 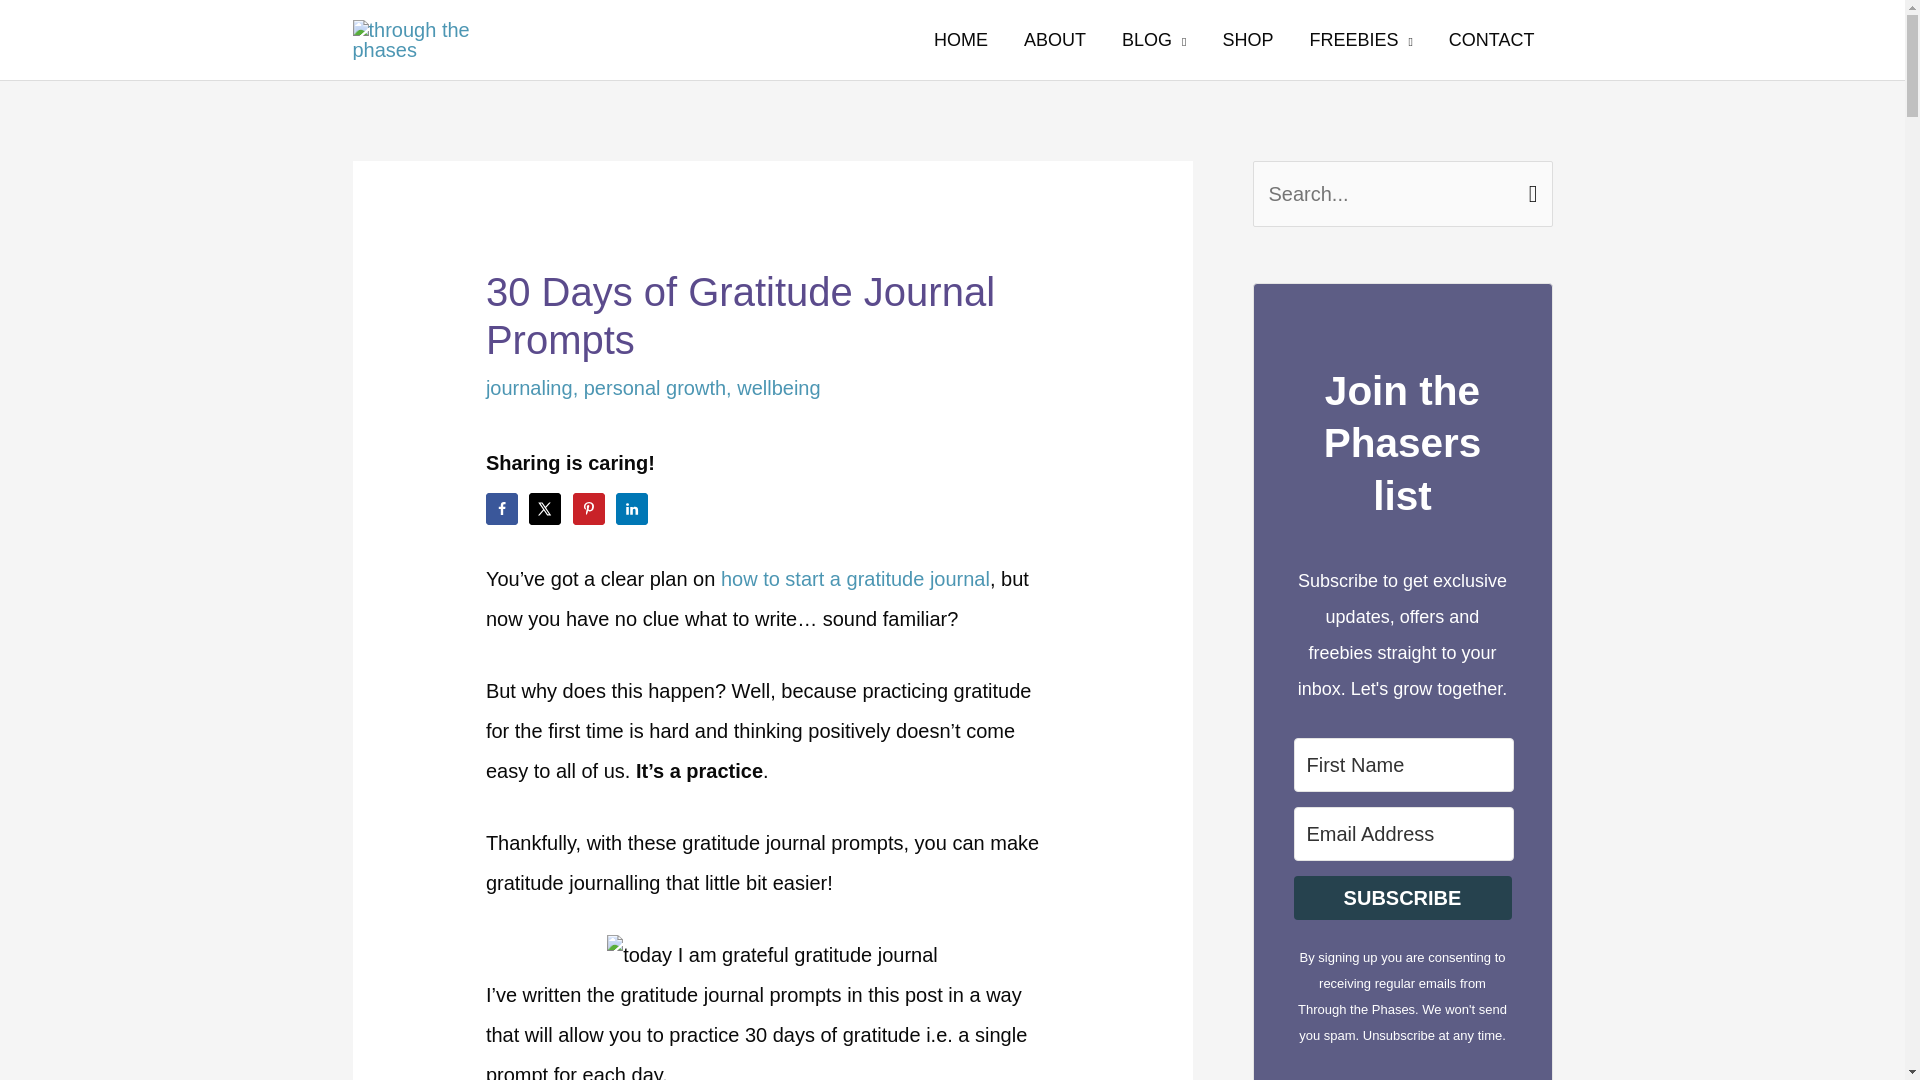 What do you see at coordinates (856, 578) in the screenshot?
I see `how to start a gratitude journal` at bounding box center [856, 578].